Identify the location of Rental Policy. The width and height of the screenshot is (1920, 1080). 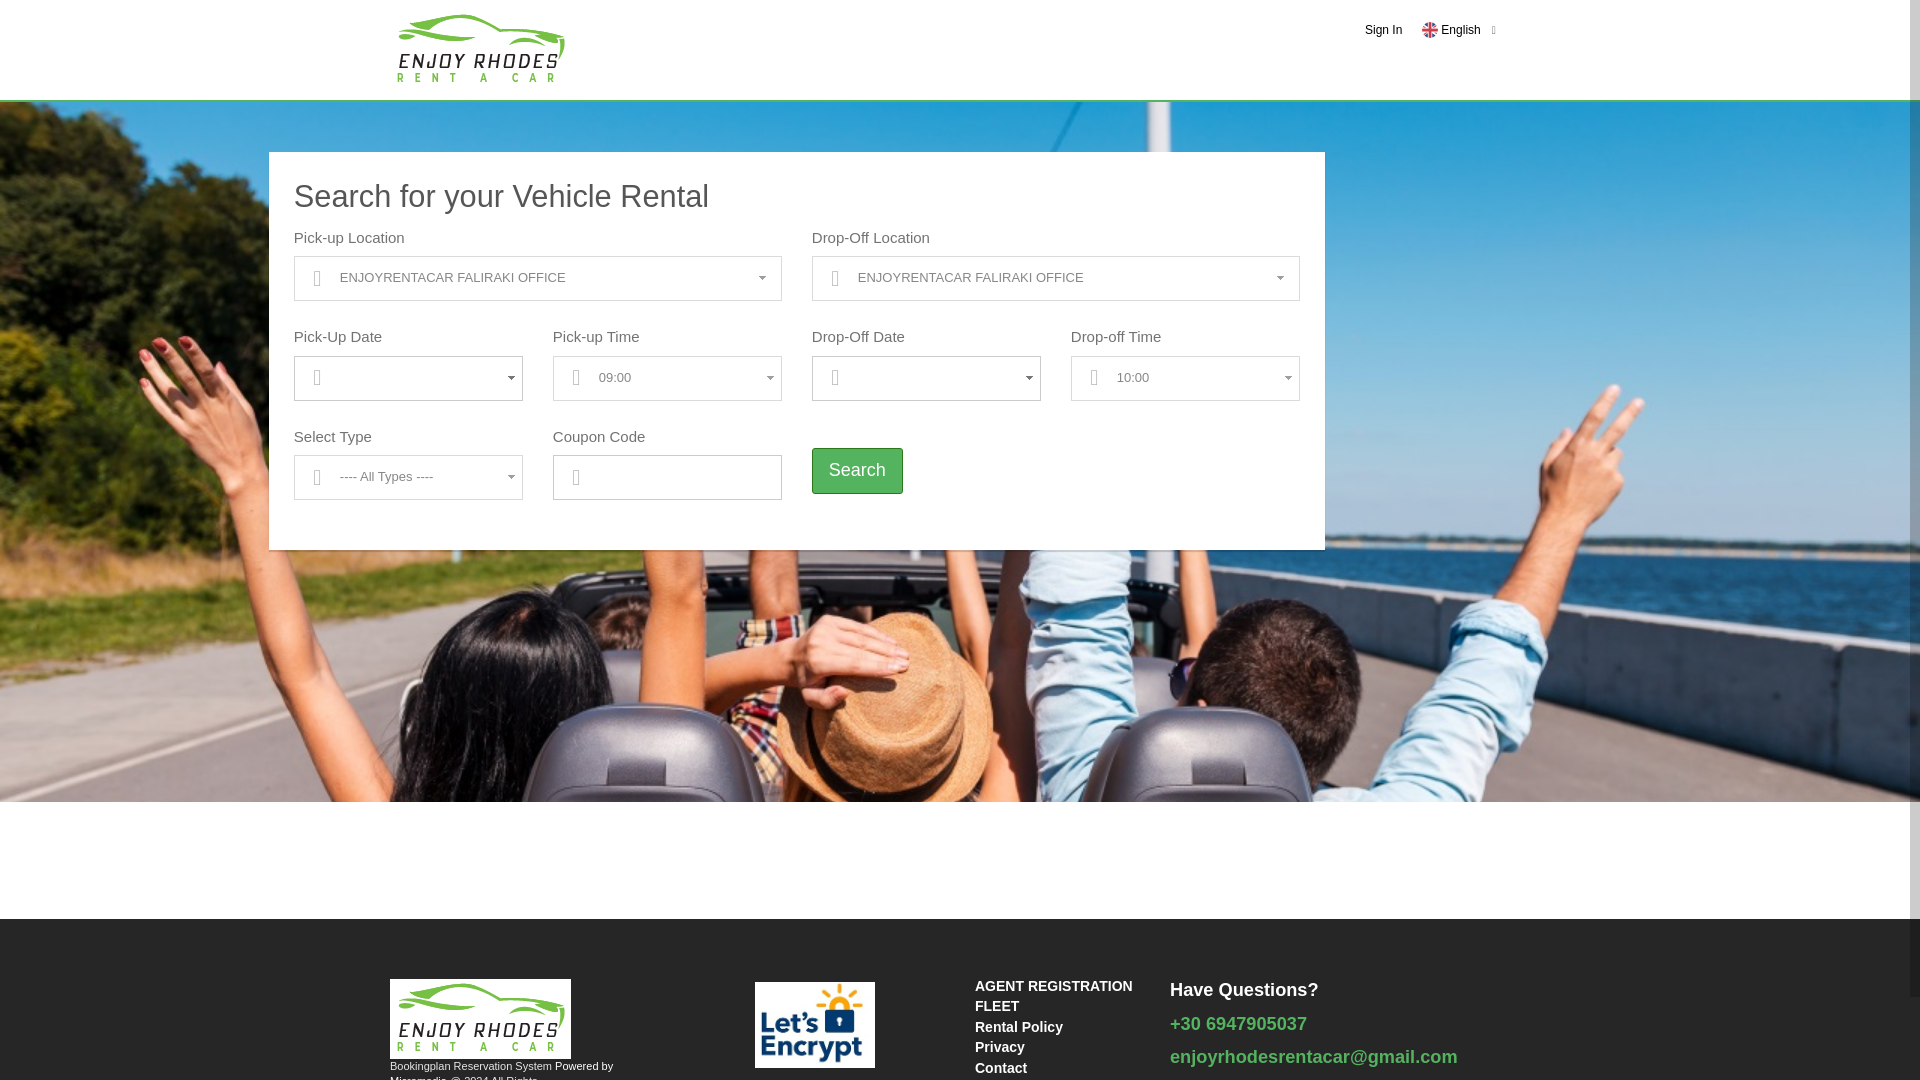
(1019, 1026).